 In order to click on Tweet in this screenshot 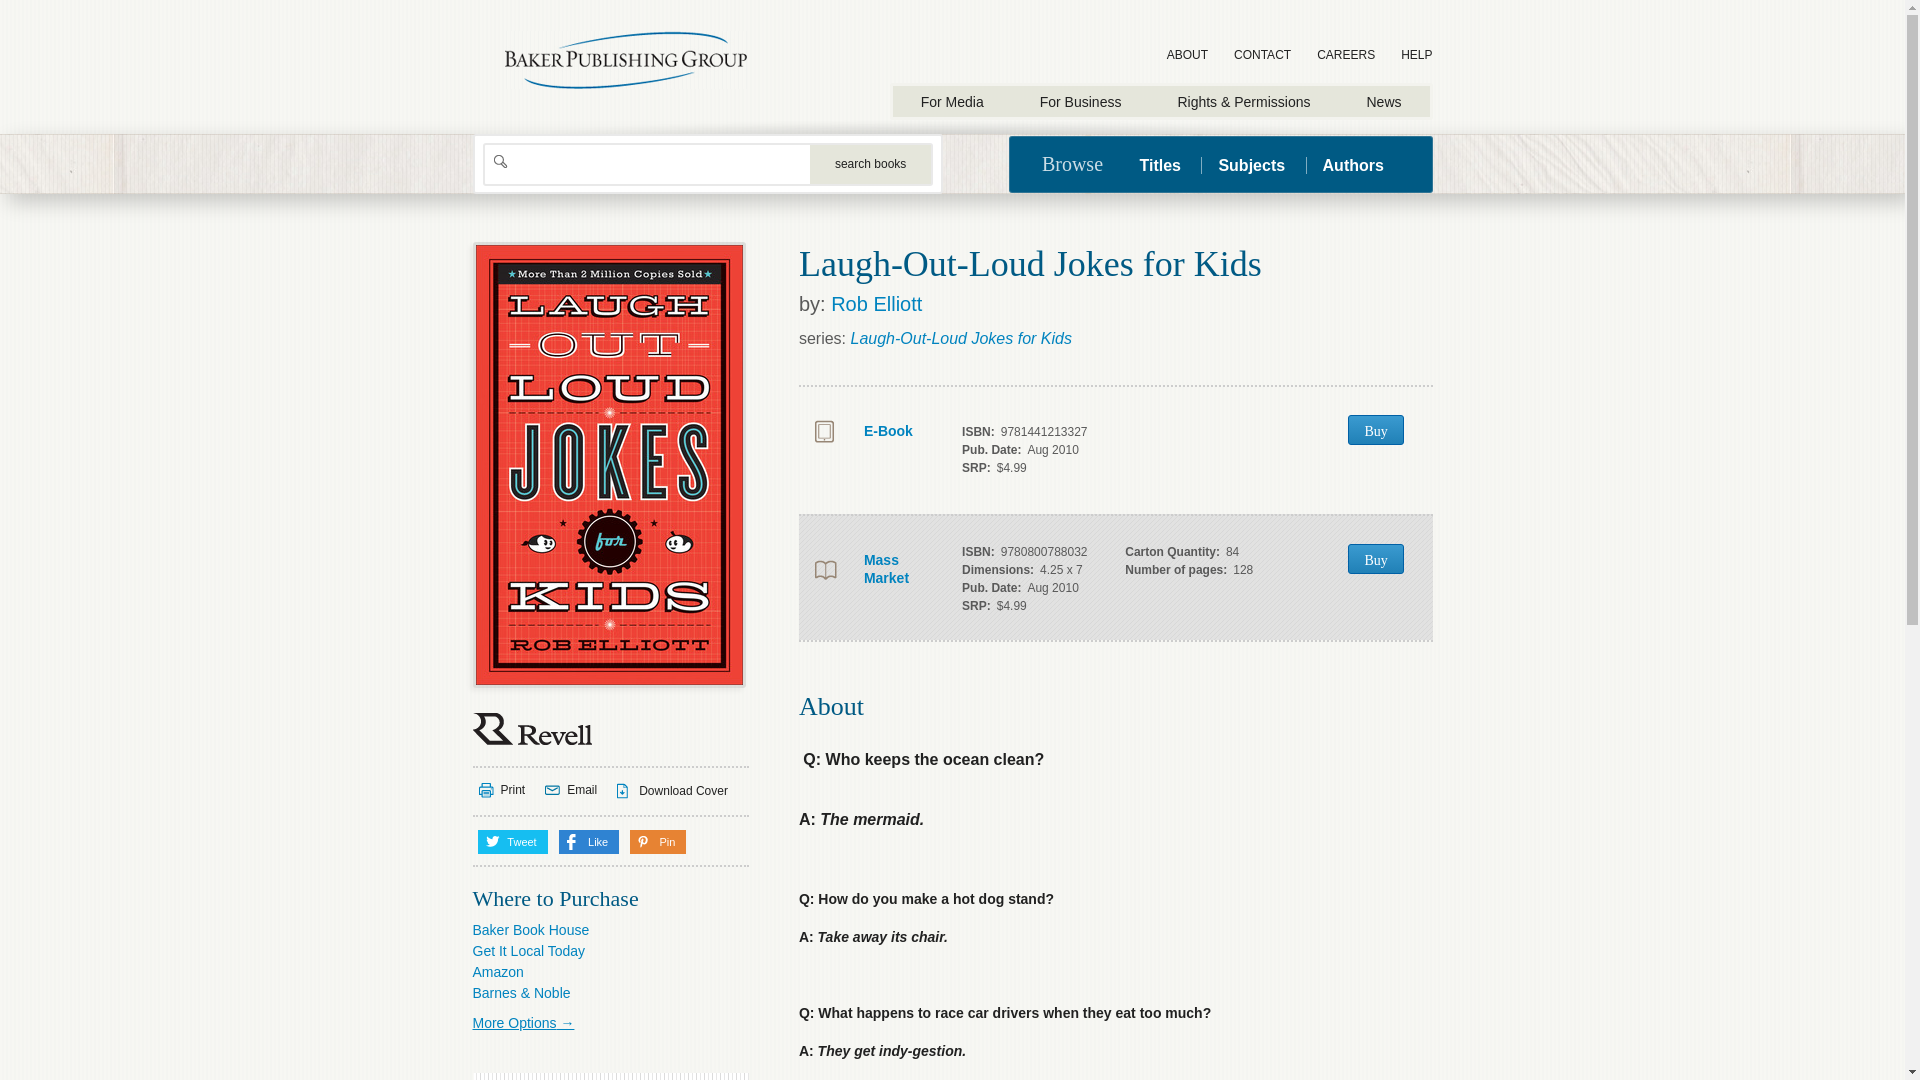, I will do `click(512, 842)`.